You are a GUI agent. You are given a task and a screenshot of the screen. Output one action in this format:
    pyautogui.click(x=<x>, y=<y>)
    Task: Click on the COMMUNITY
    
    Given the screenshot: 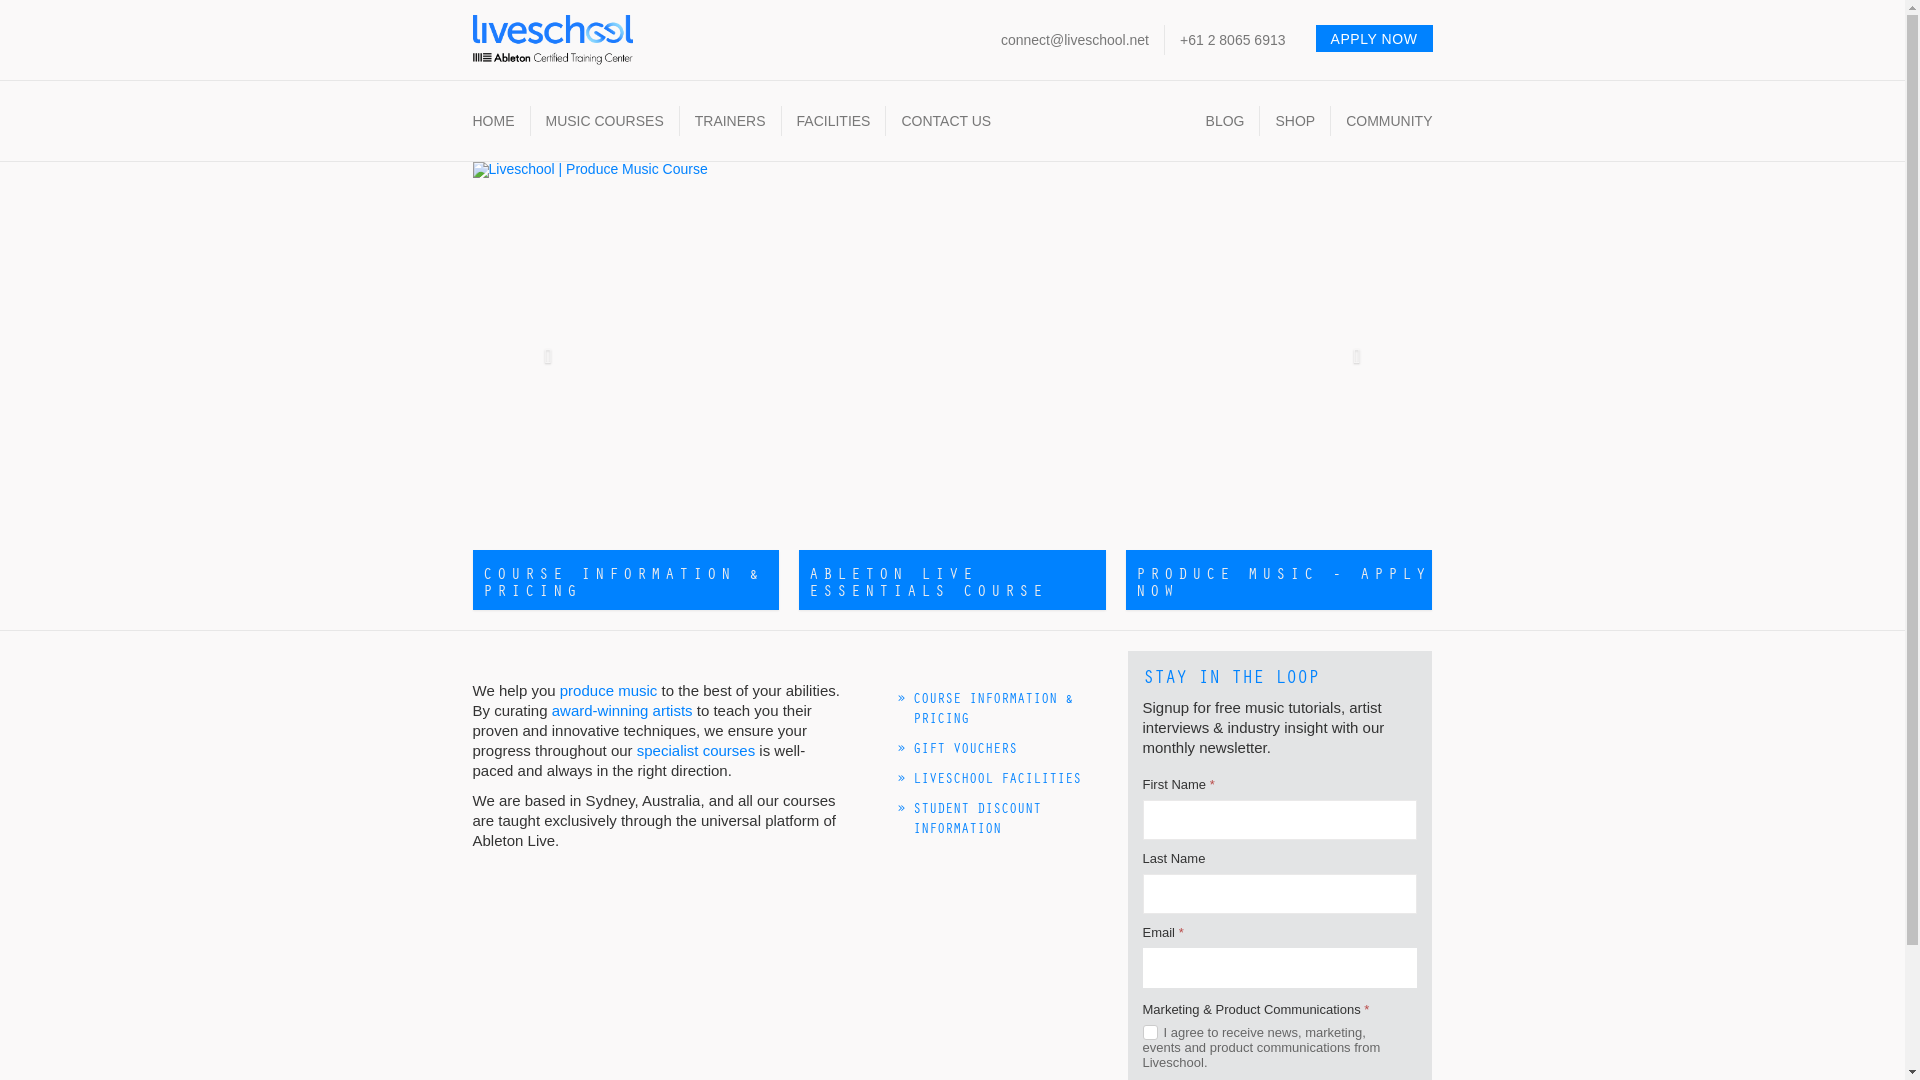 What is the action you would take?
    pyautogui.click(x=1389, y=121)
    